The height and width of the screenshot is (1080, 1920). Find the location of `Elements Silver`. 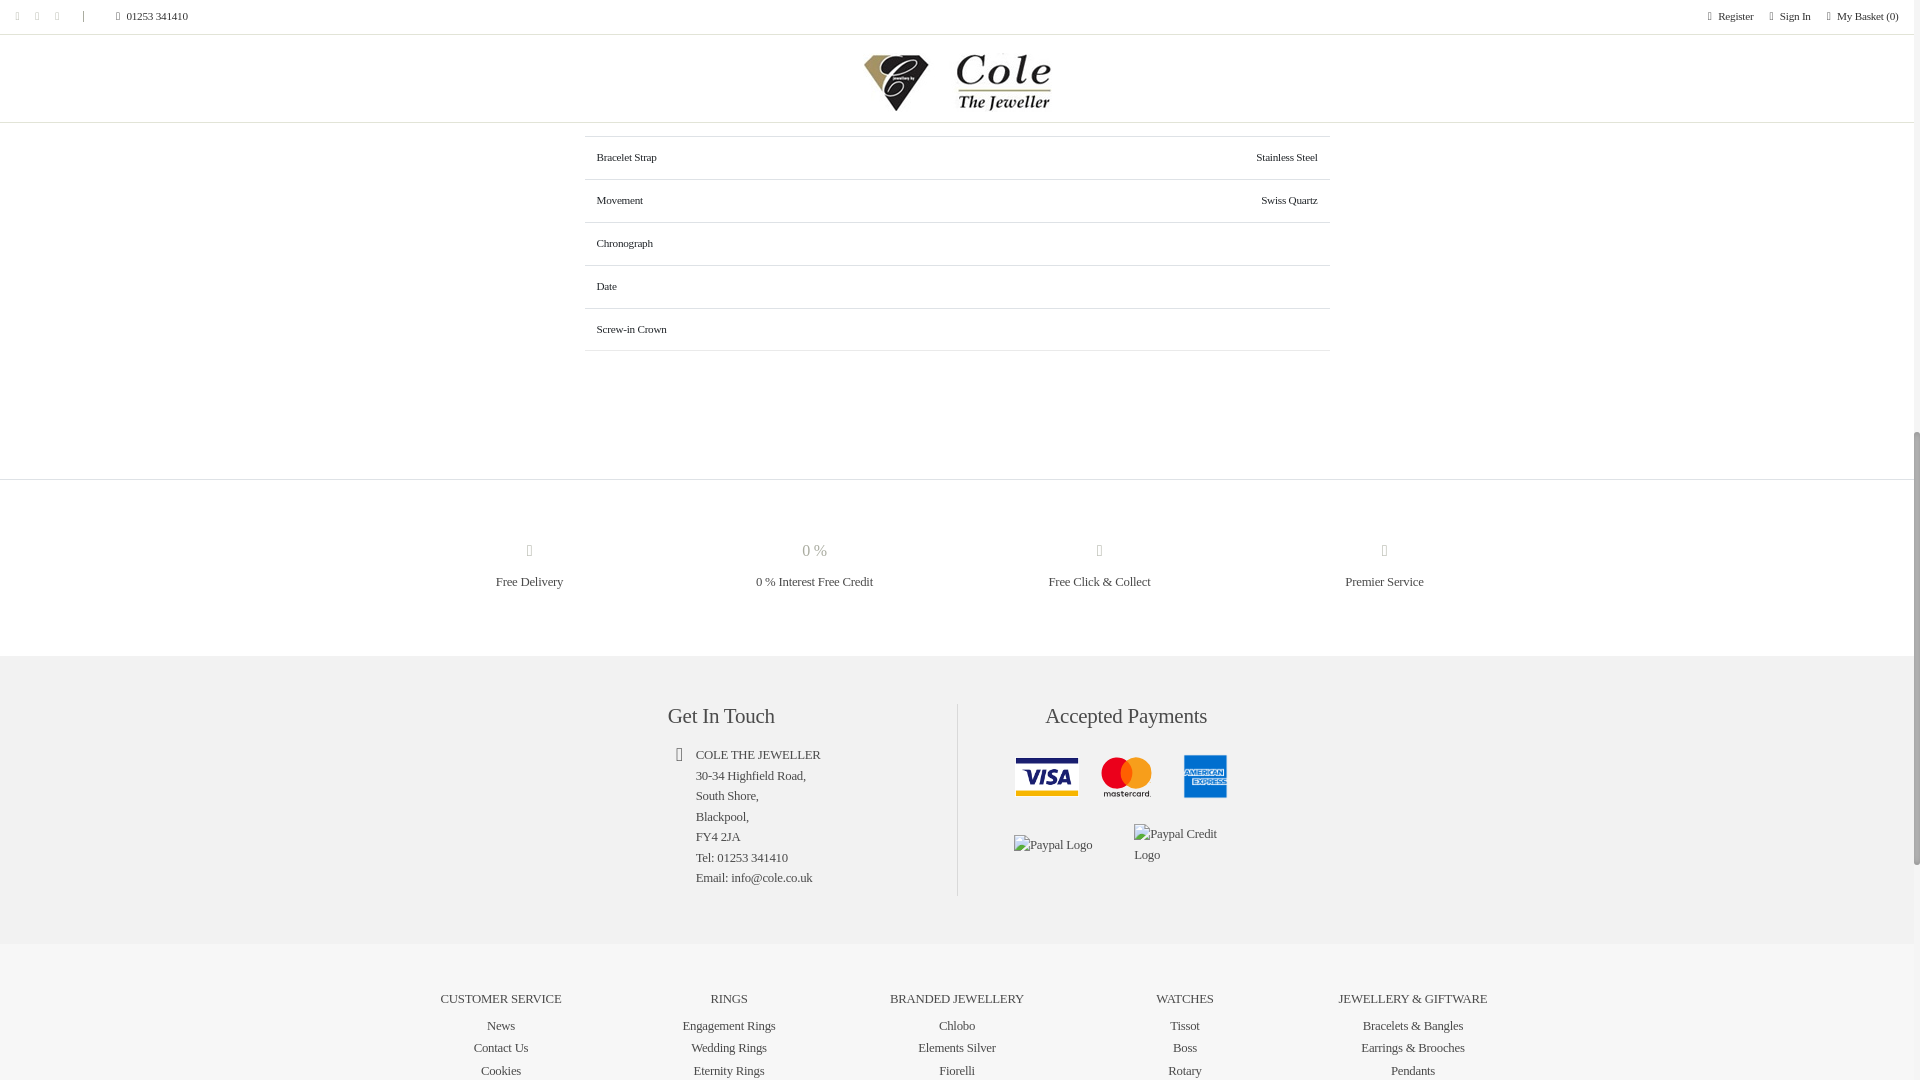

Elements Silver is located at coordinates (956, 1048).